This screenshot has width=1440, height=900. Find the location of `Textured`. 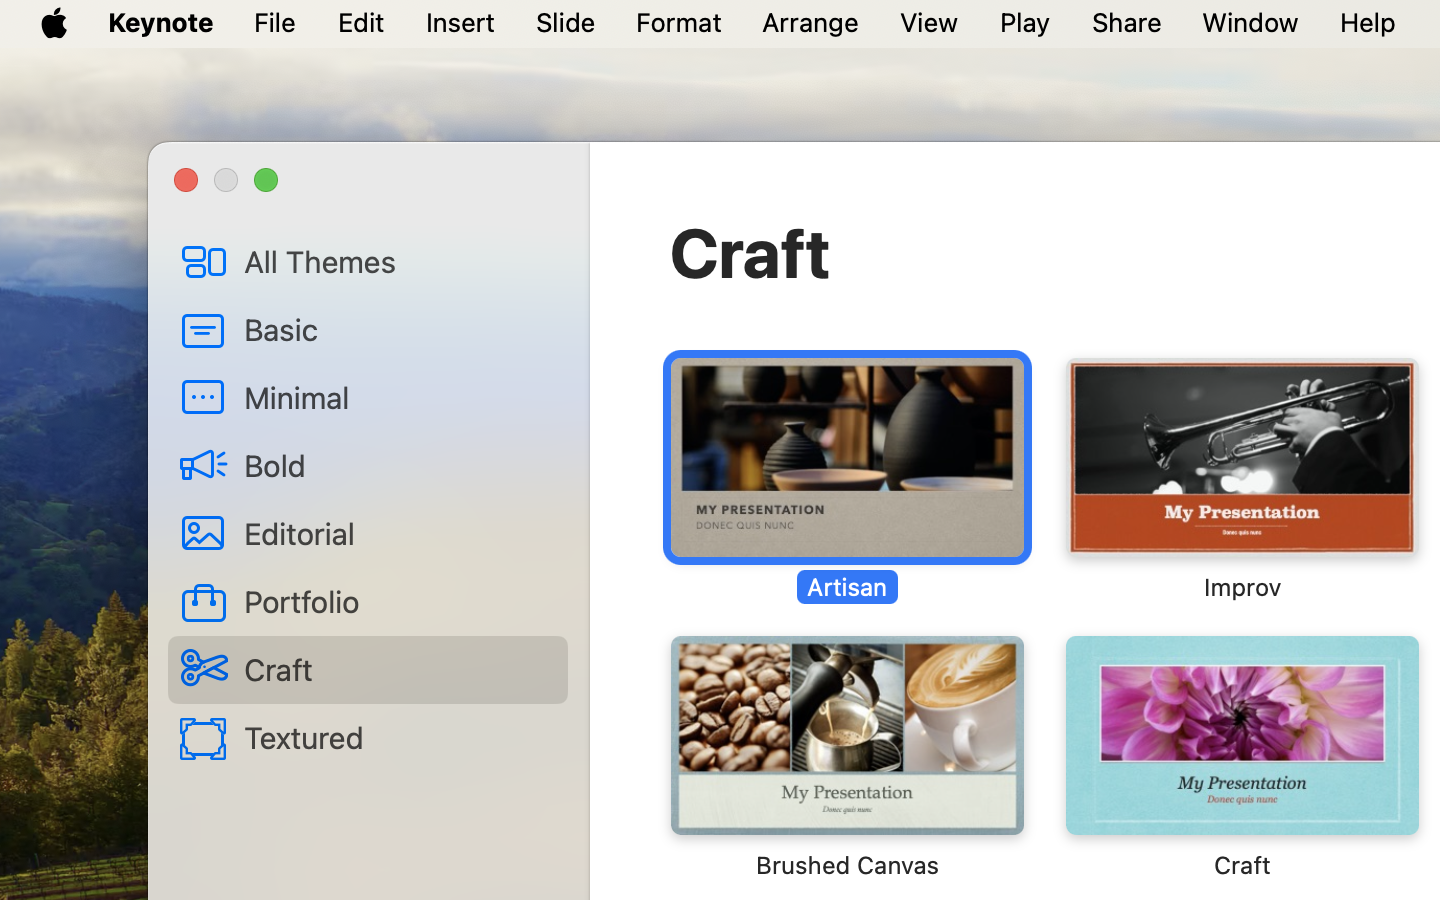

Textured is located at coordinates (398, 737).